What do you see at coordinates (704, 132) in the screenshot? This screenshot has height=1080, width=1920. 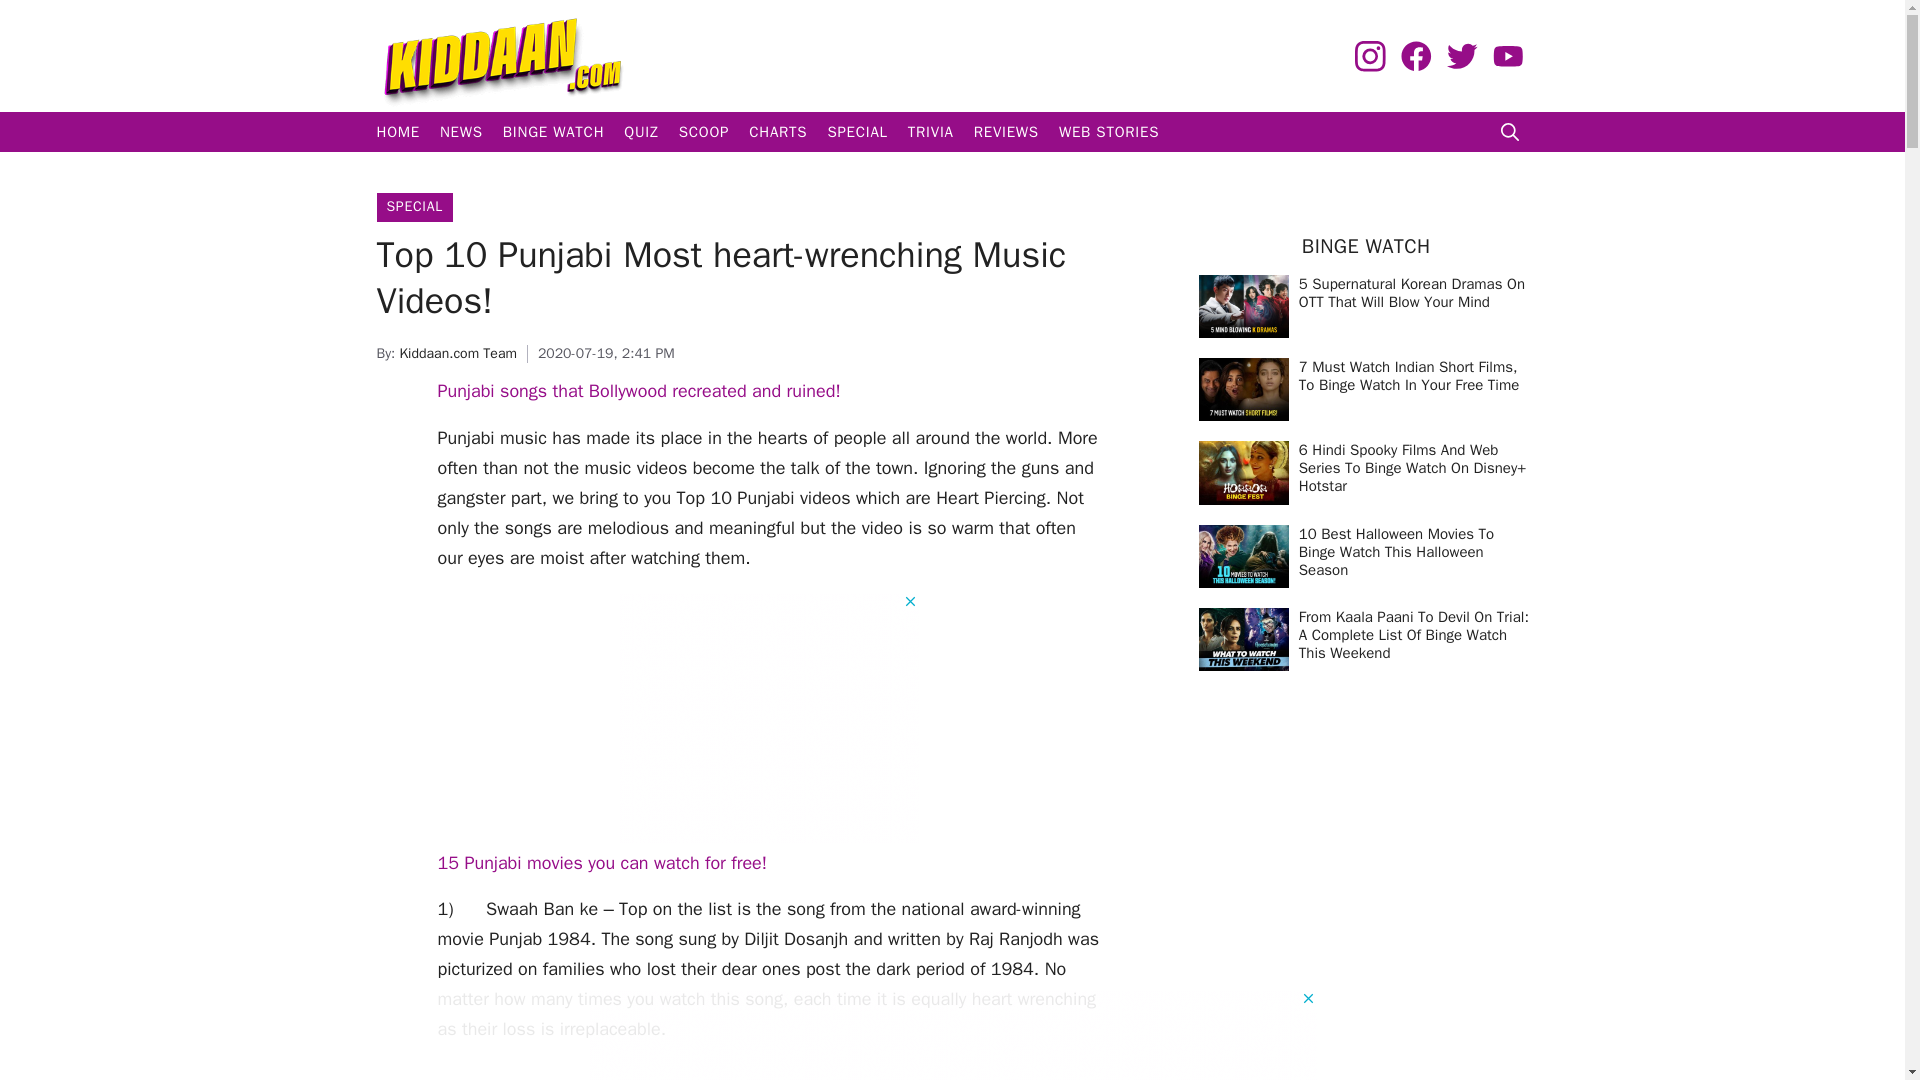 I see `SCOOP` at bounding box center [704, 132].